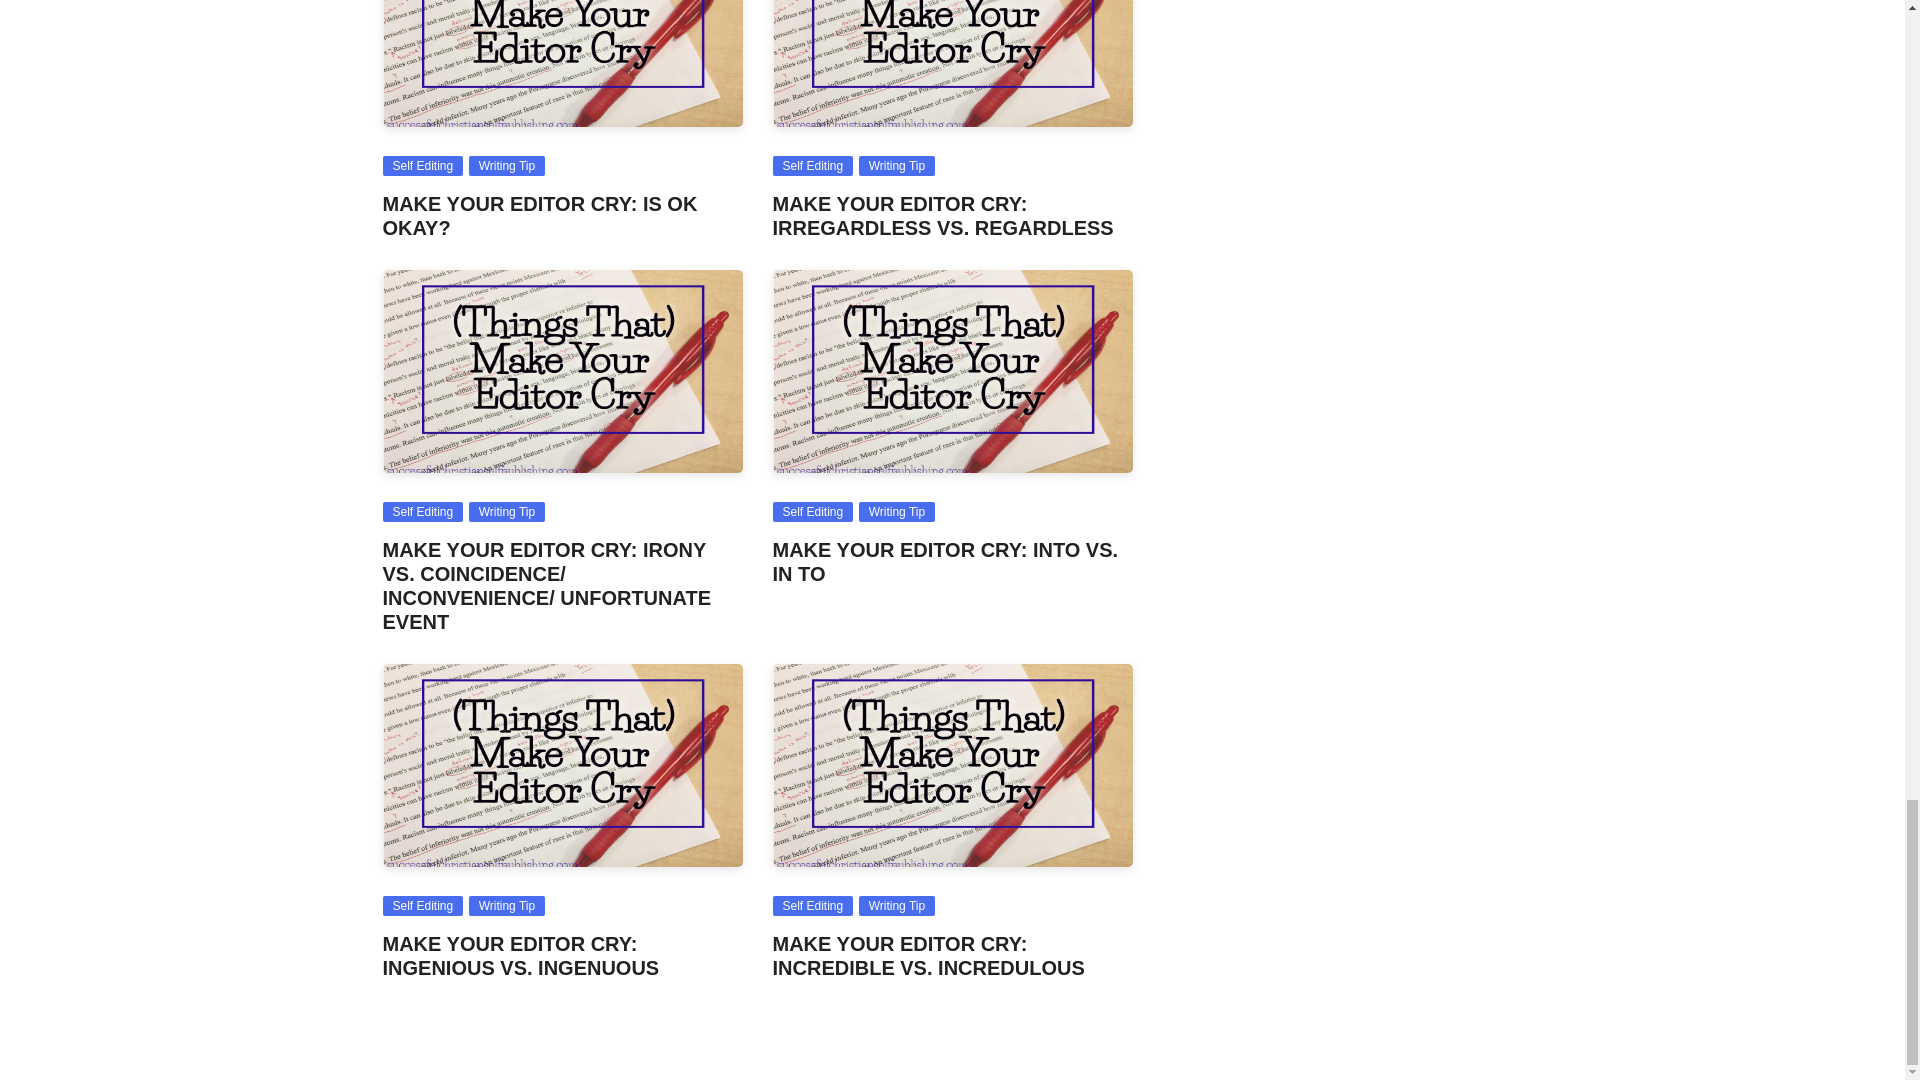 The height and width of the screenshot is (1080, 1920). What do you see at coordinates (506, 906) in the screenshot?
I see `Writing Tip` at bounding box center [506, 906].